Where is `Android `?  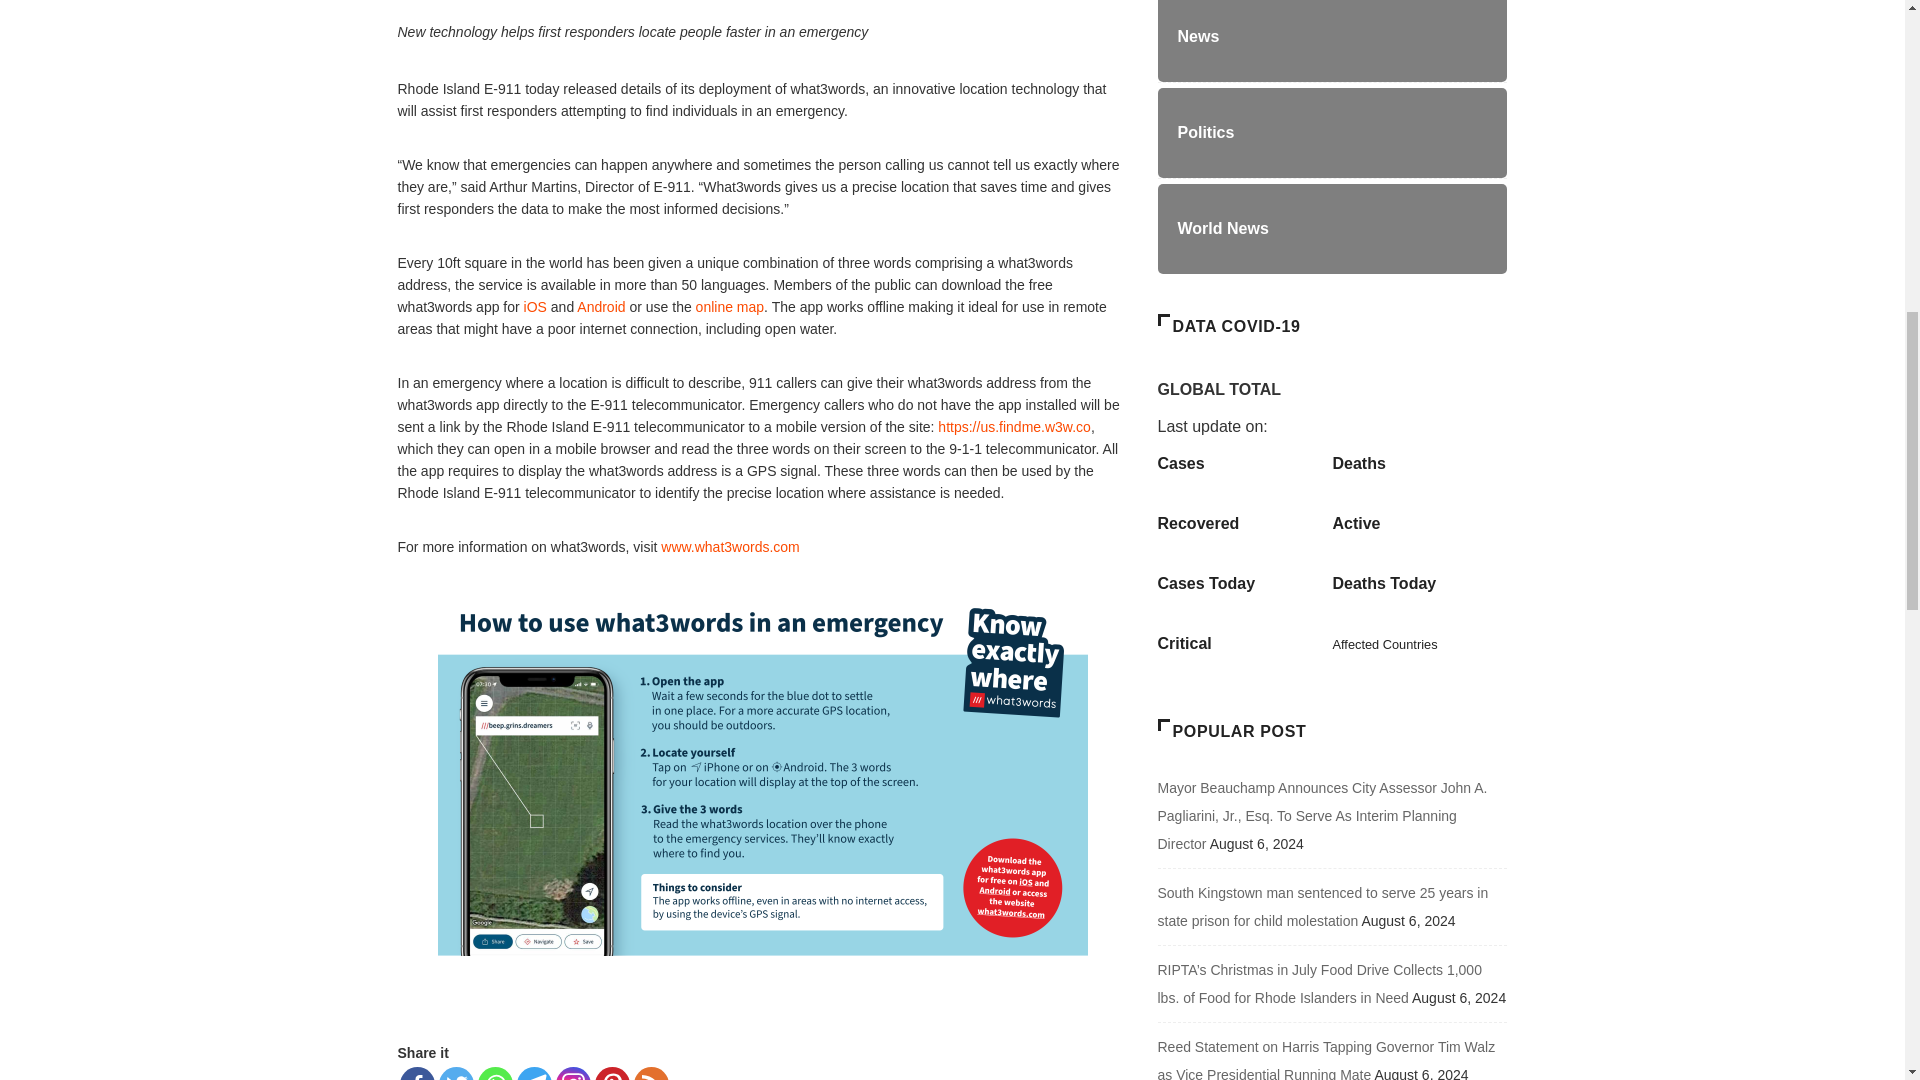
Android  is located at coordinates (603, 307).